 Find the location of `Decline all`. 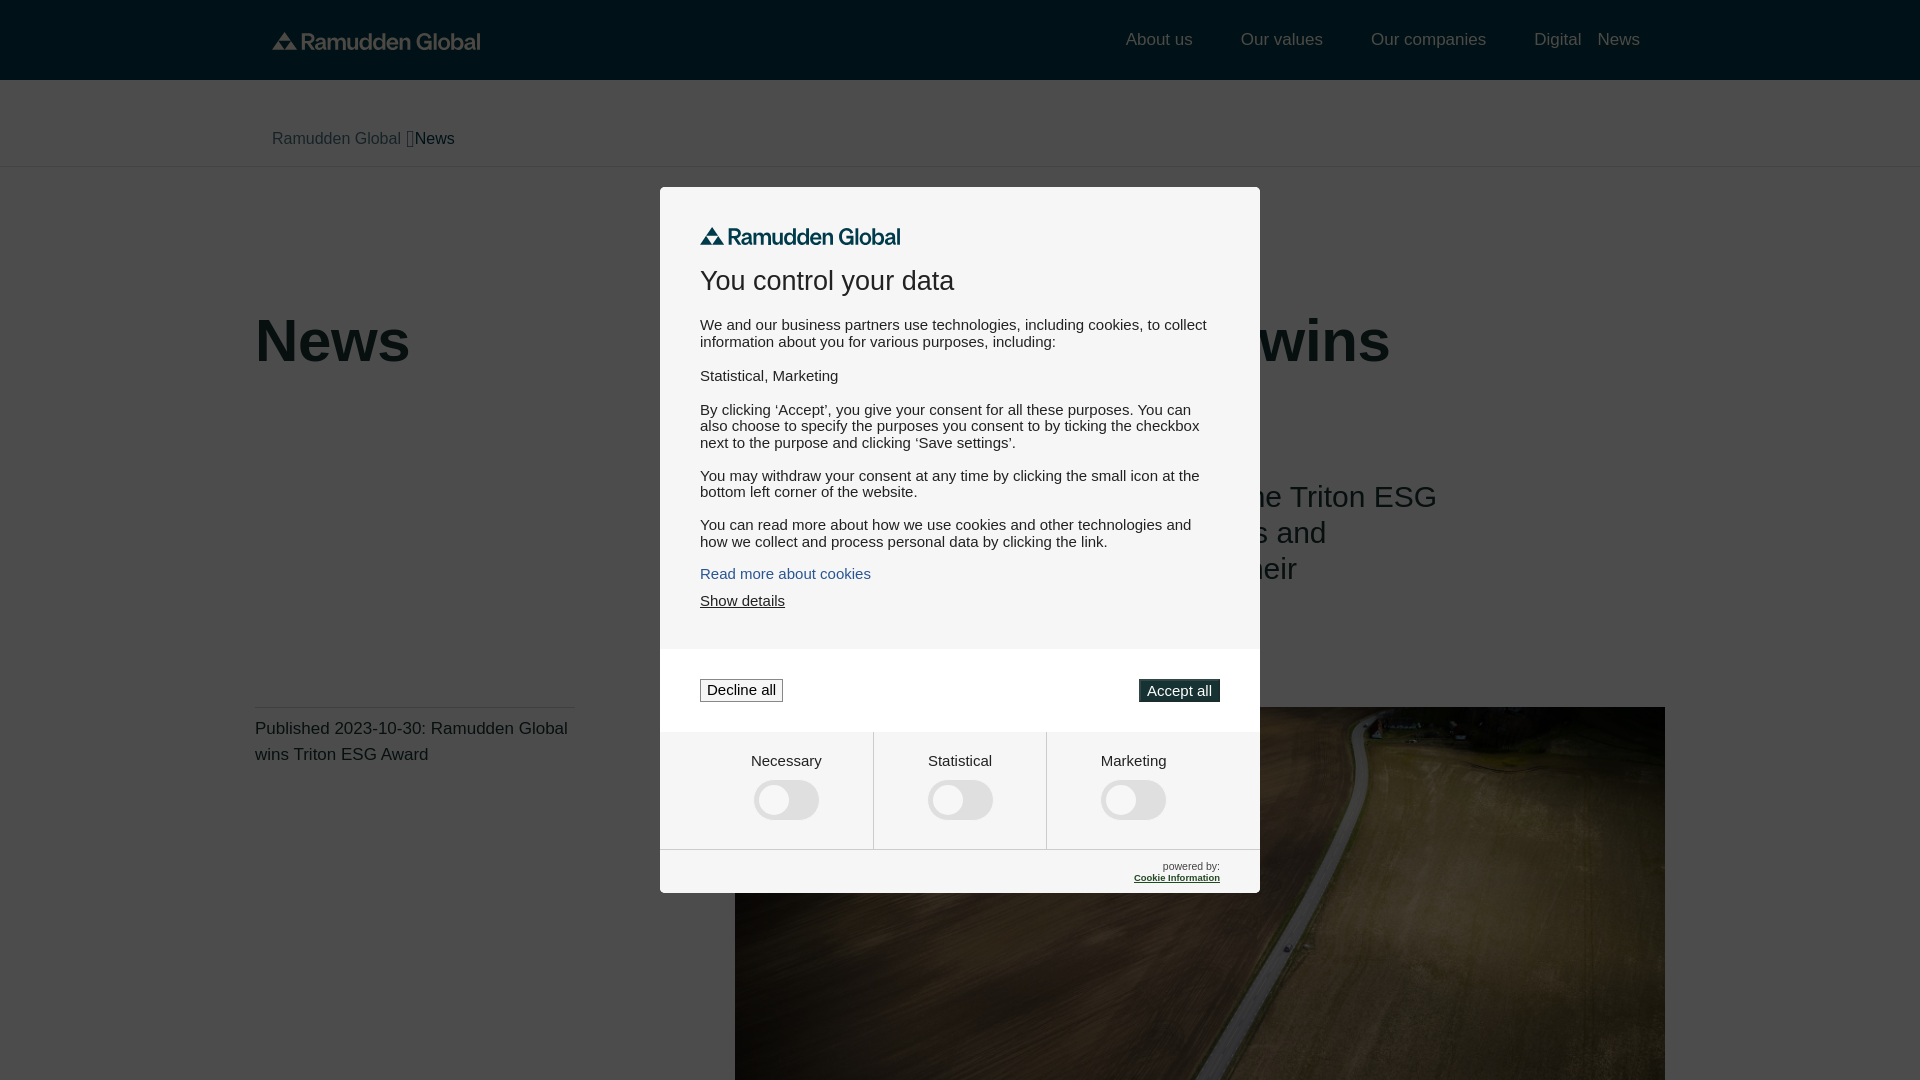

Decline all is located at coordinates (742, 690).